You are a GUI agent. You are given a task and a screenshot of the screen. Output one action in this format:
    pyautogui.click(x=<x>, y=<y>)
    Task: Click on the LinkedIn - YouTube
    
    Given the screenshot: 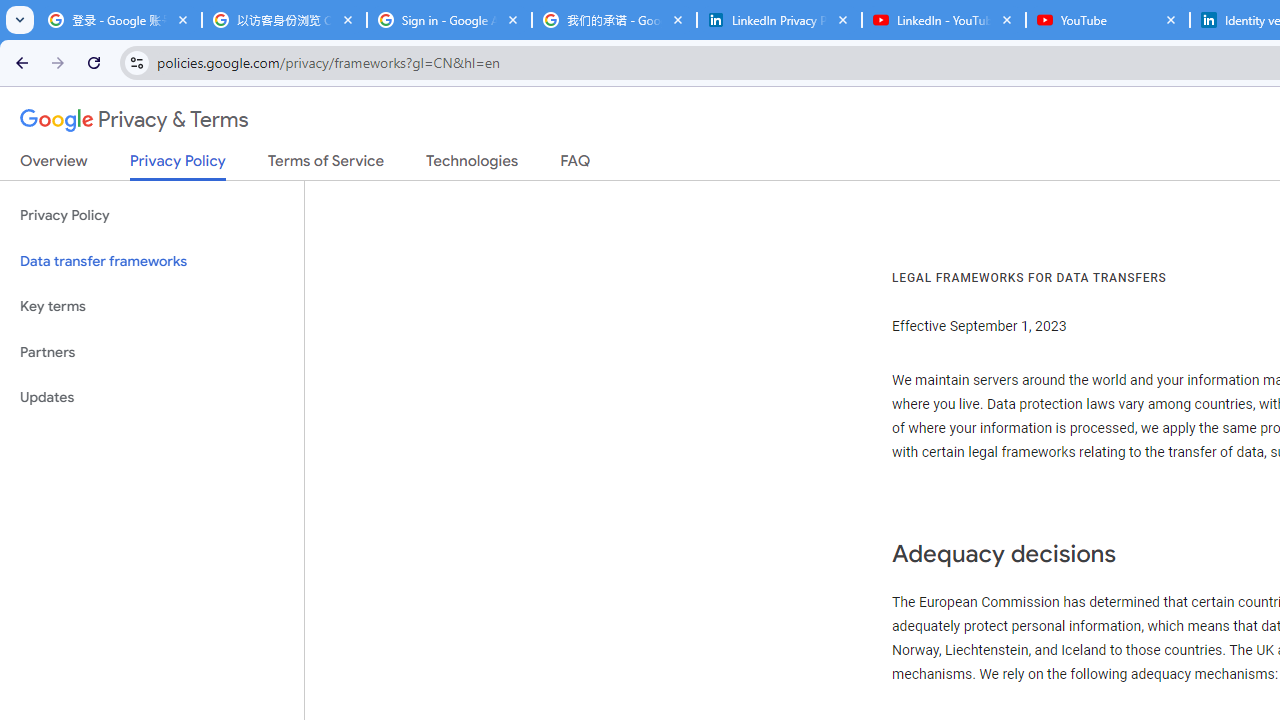 What is the action you would take?
    pyautogui.click(x=944, y=20)
    